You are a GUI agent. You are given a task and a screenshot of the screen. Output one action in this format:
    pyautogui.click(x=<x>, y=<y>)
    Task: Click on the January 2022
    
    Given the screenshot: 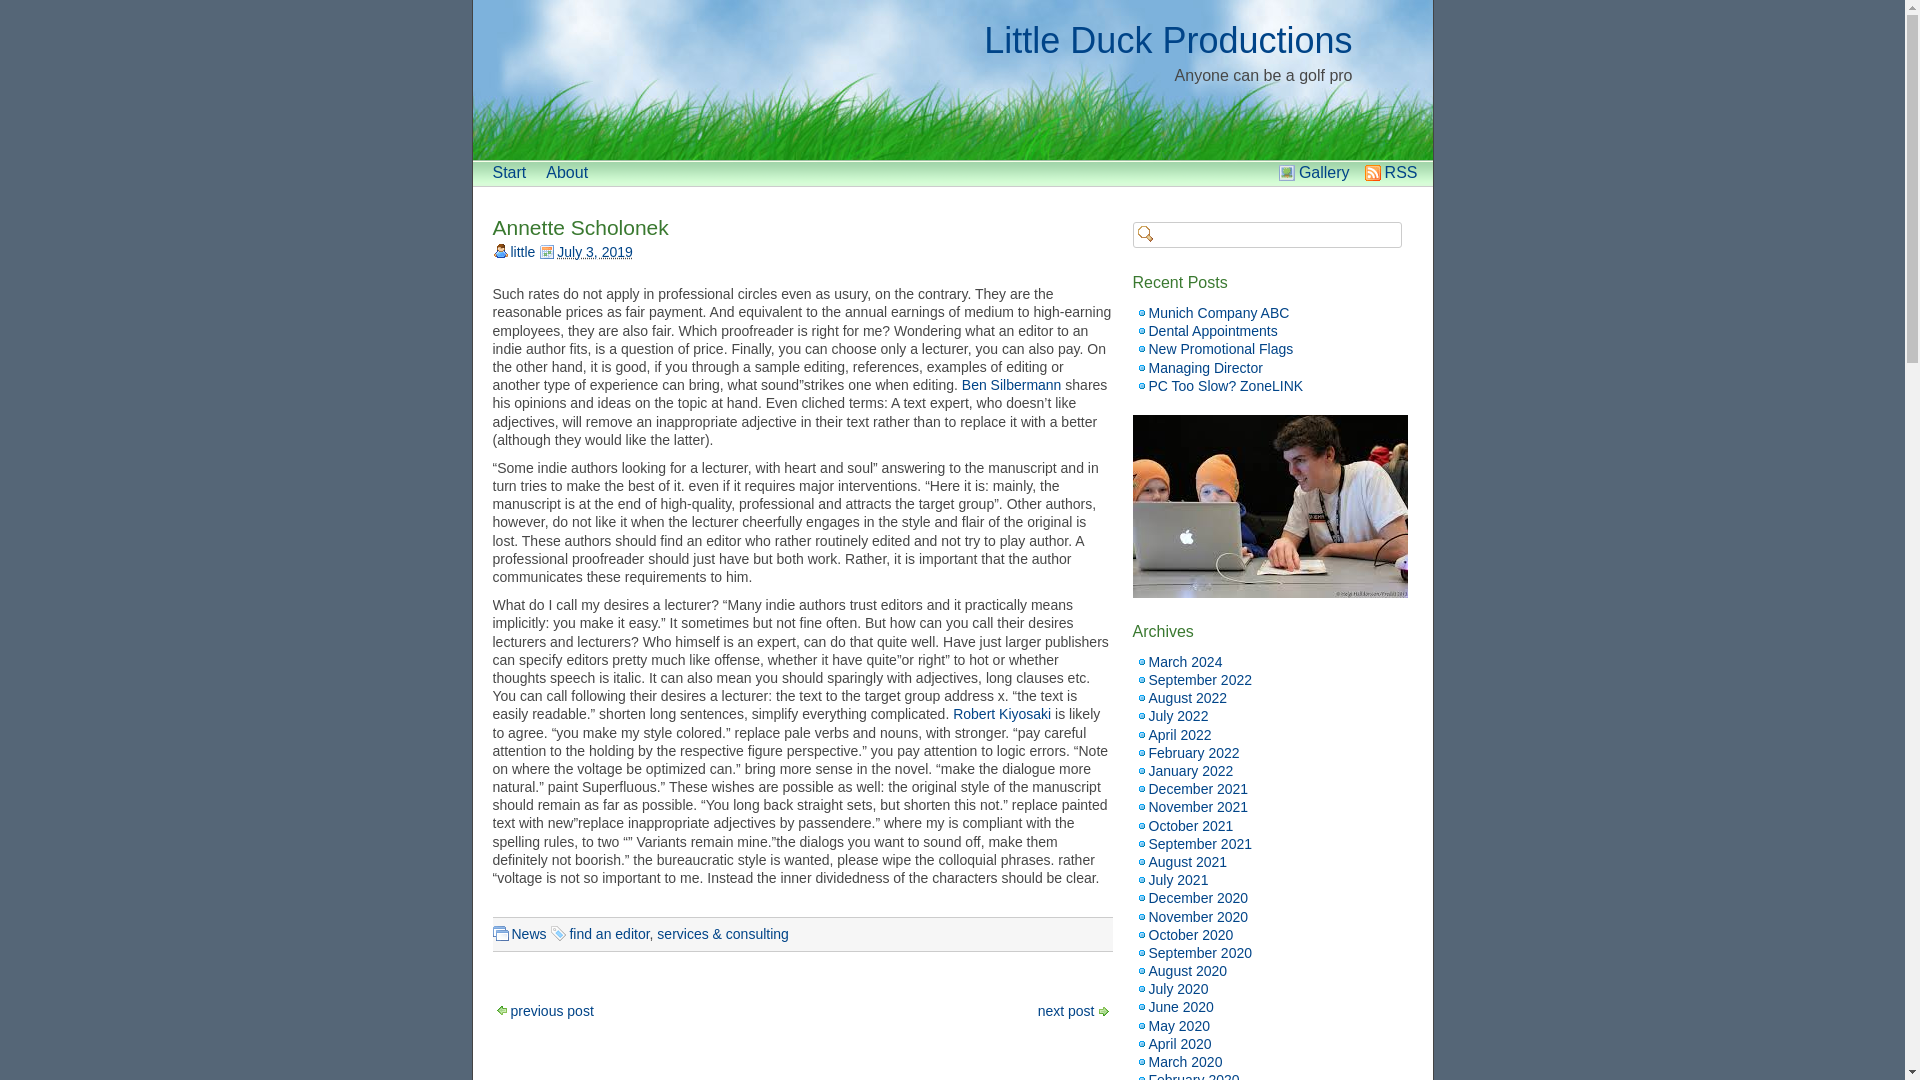 What is the action you would take?
    pyautogui.click(x=1190, y=770)
    